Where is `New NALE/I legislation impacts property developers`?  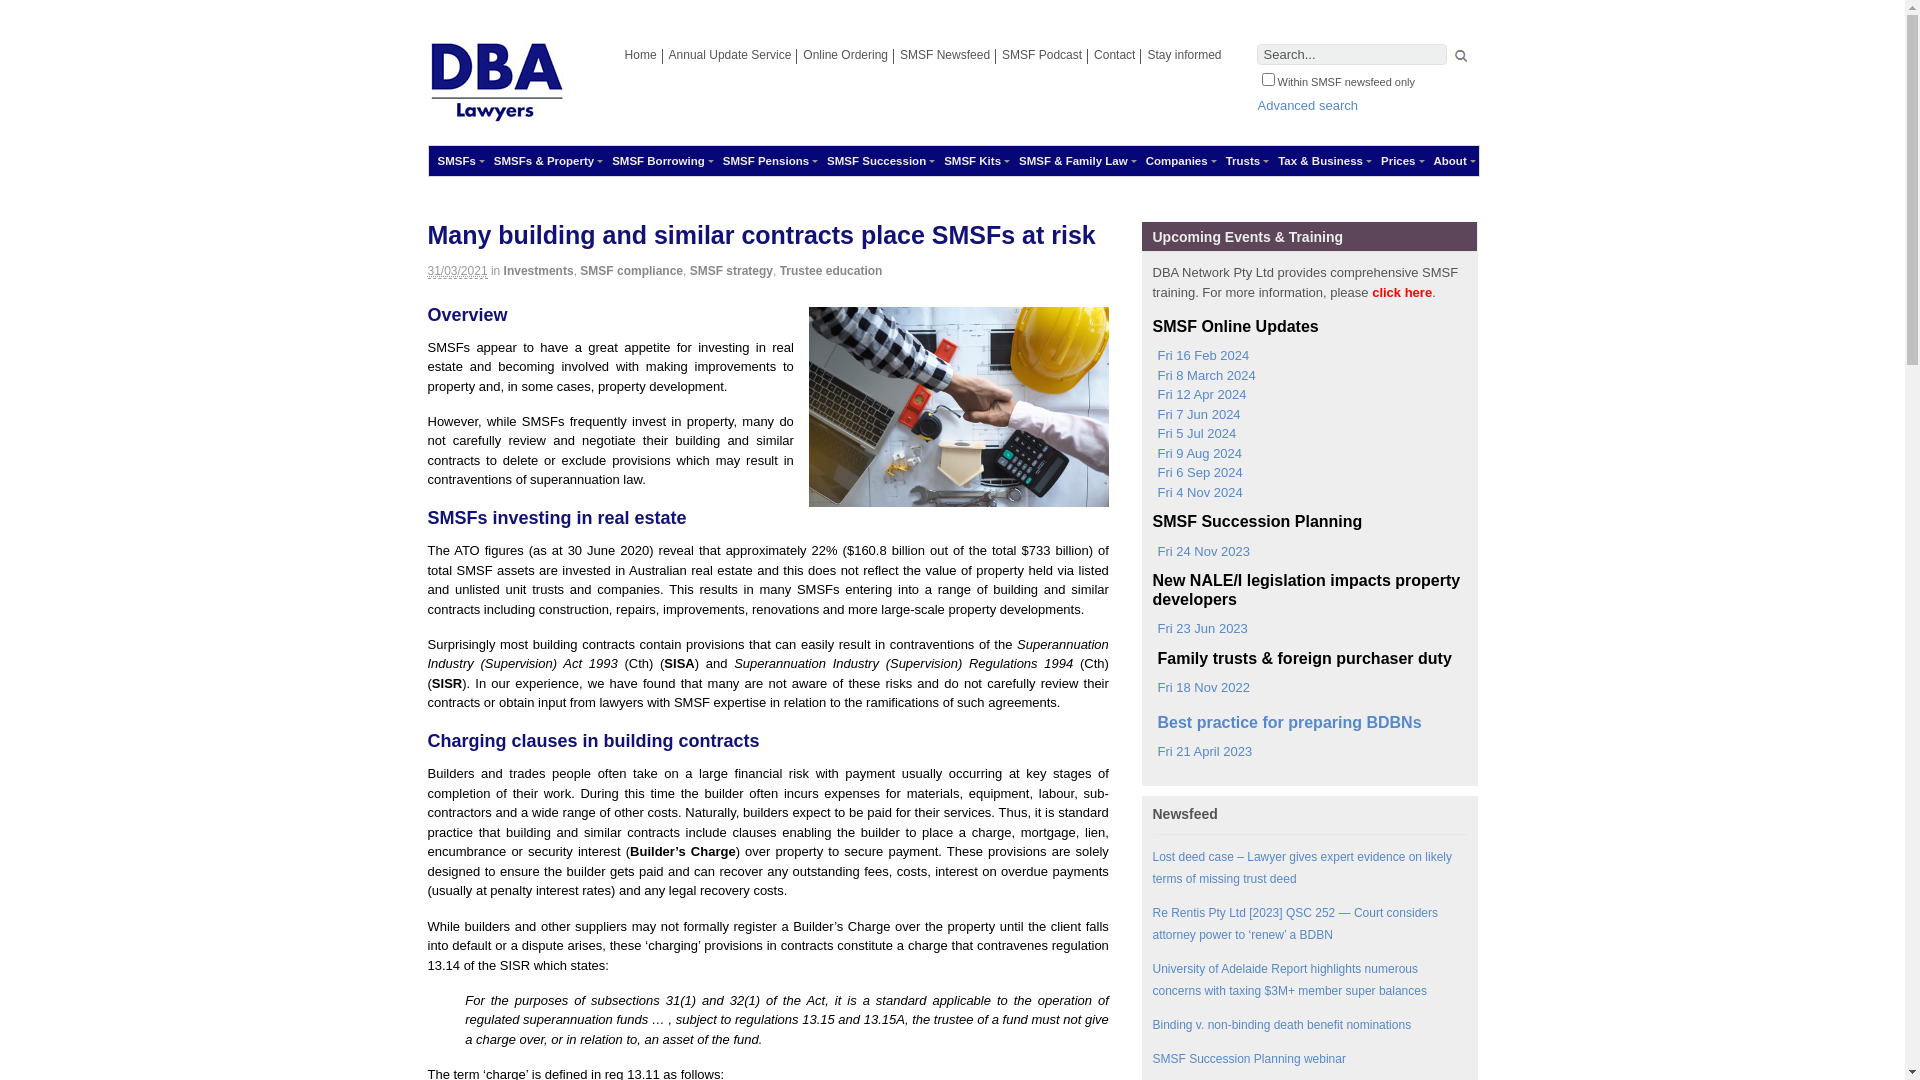
New NALE/I legislation impacts property developers is located at coordinates (1310, 590).